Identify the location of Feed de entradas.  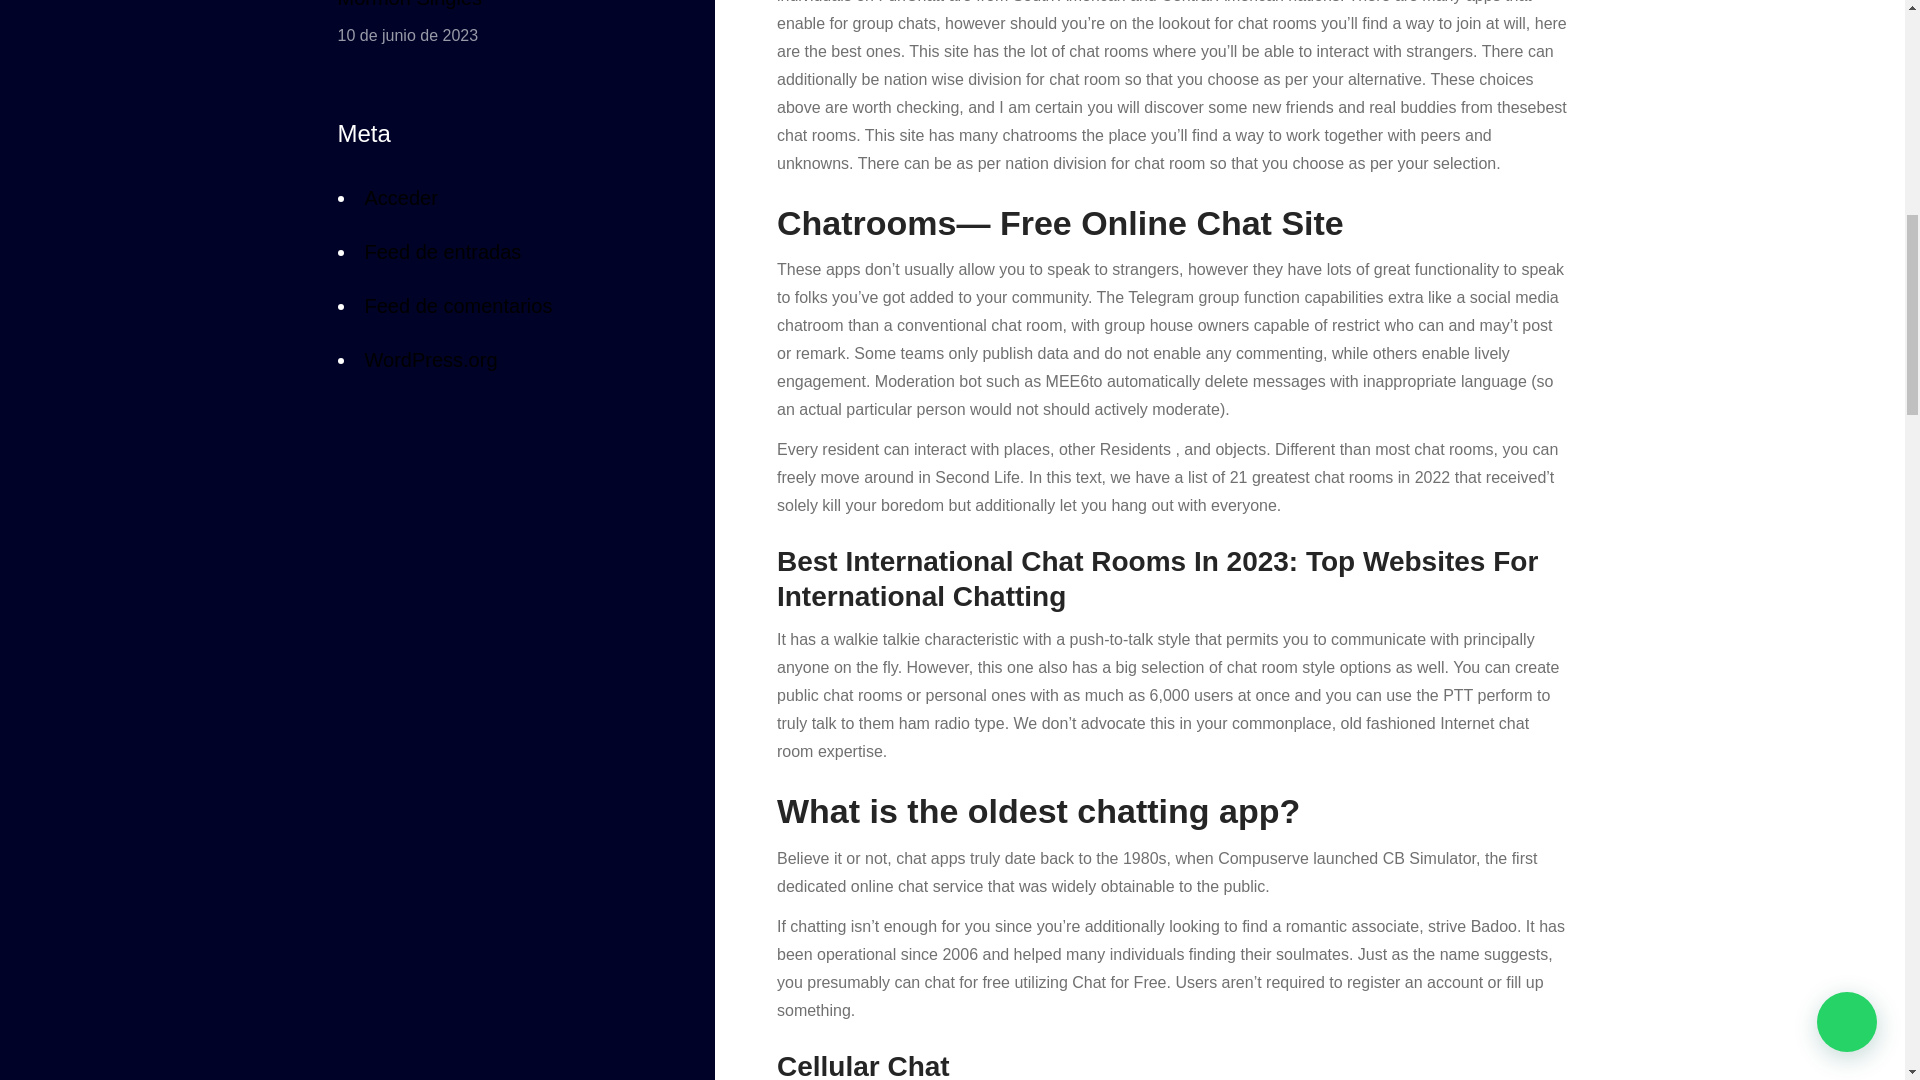
(442, 250).